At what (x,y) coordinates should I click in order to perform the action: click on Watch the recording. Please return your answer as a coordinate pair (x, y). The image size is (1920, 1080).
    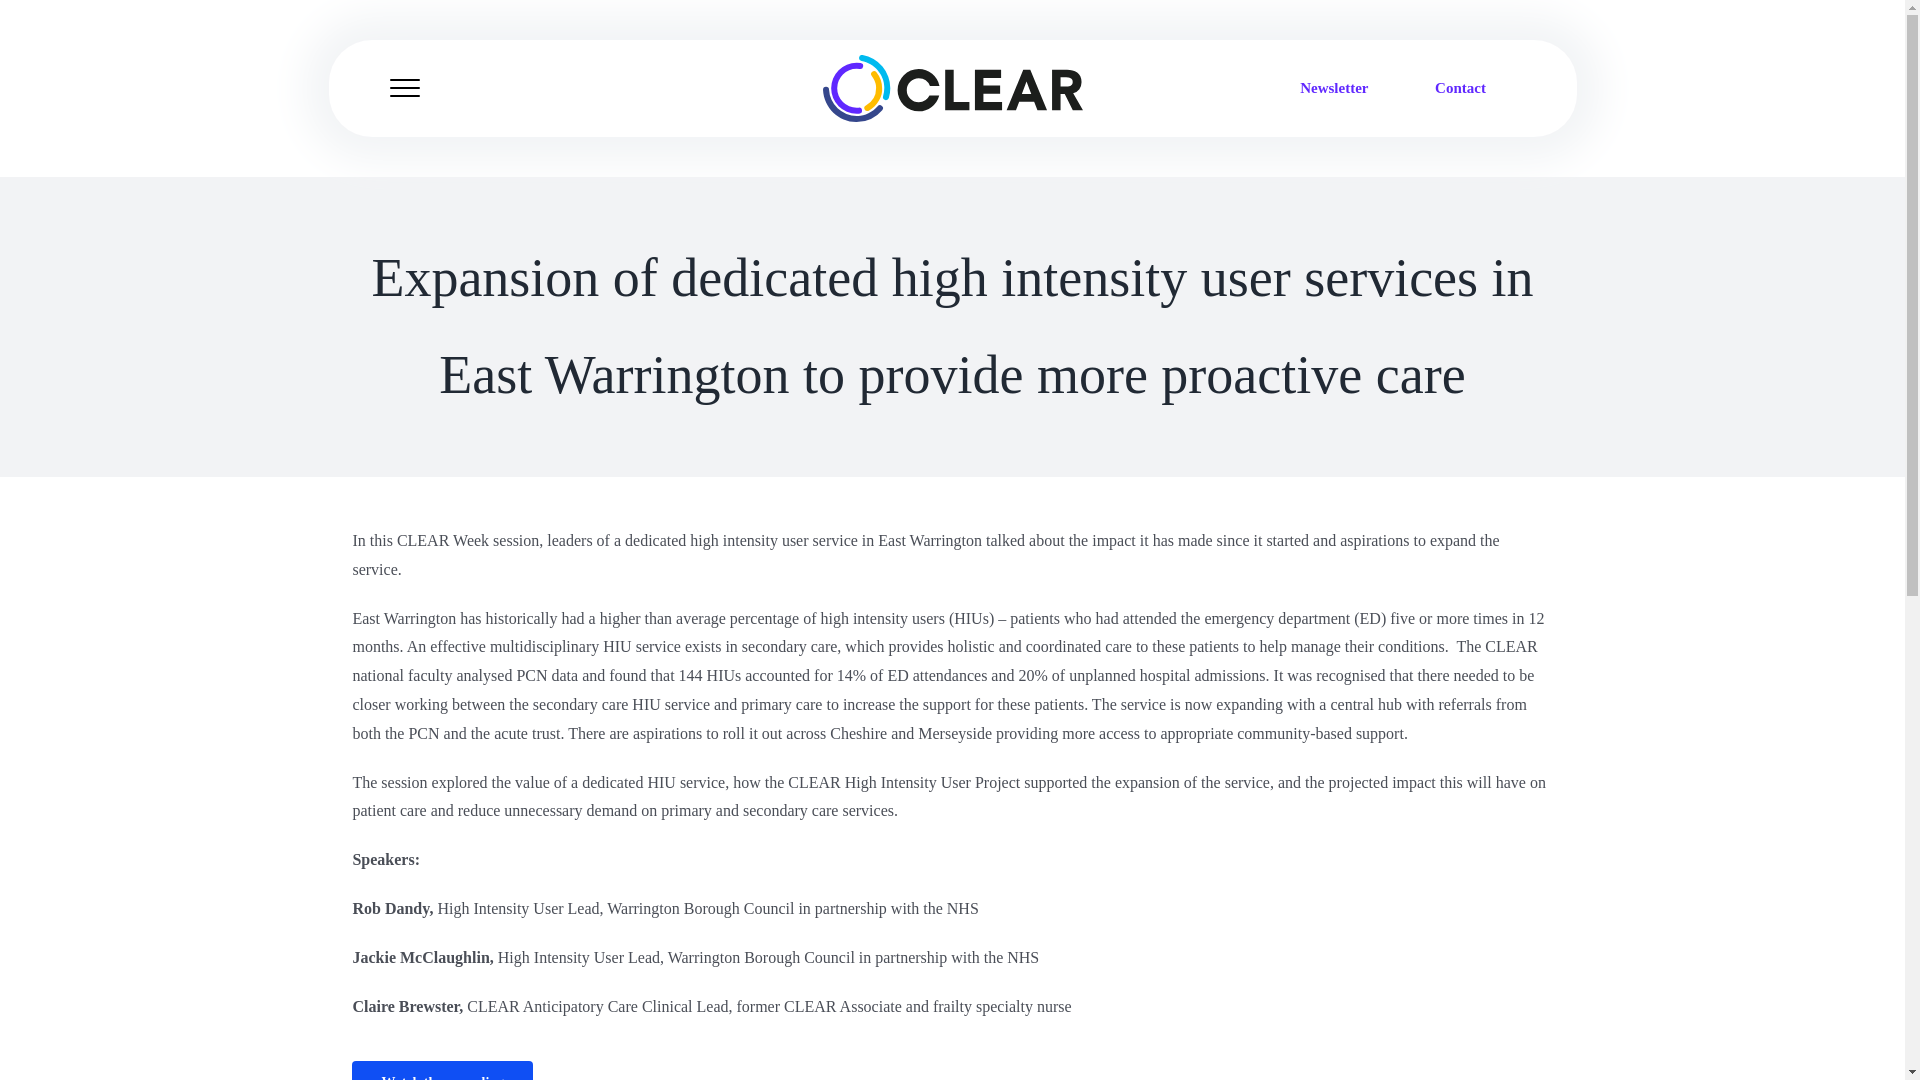
    Looking at the image, I should click on (951, 1070).